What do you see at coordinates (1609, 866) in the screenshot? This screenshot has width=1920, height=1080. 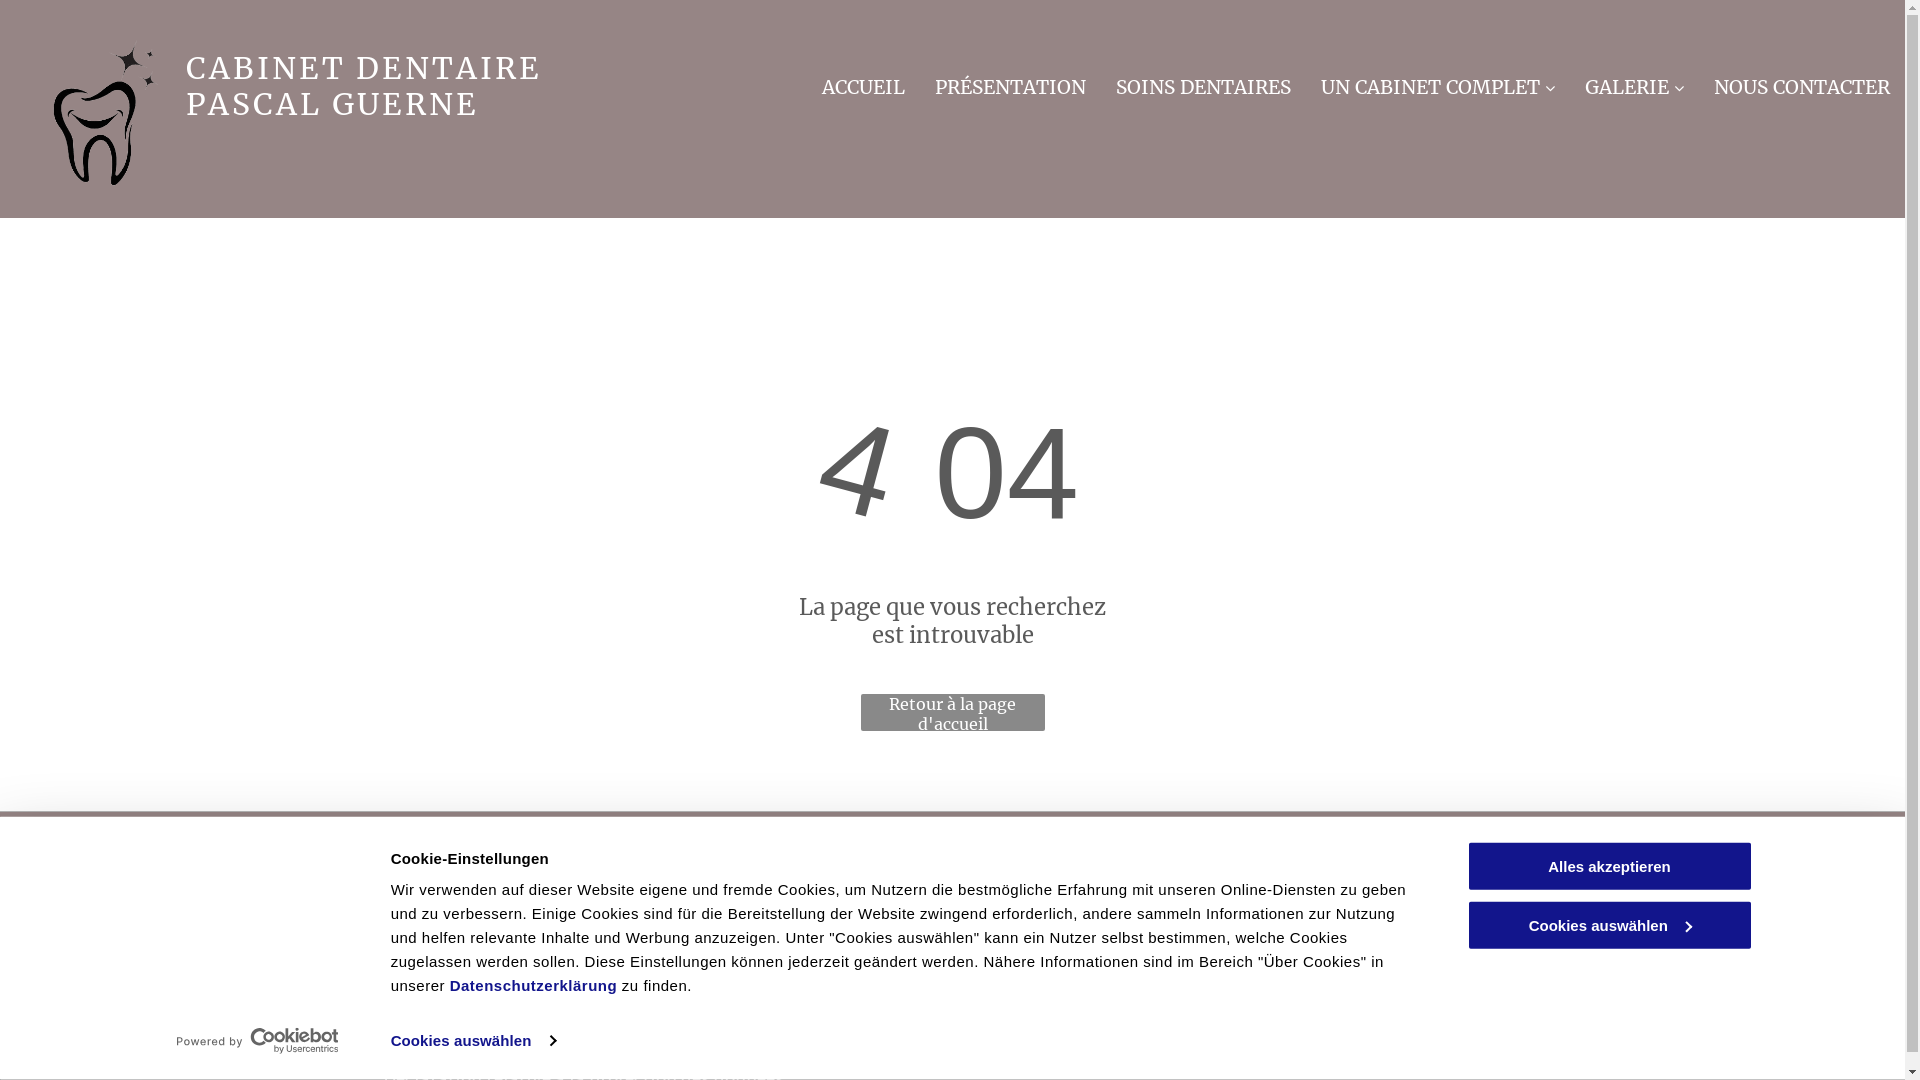 I see `Alles akzeptieren` at bounding box center [1609, 866].